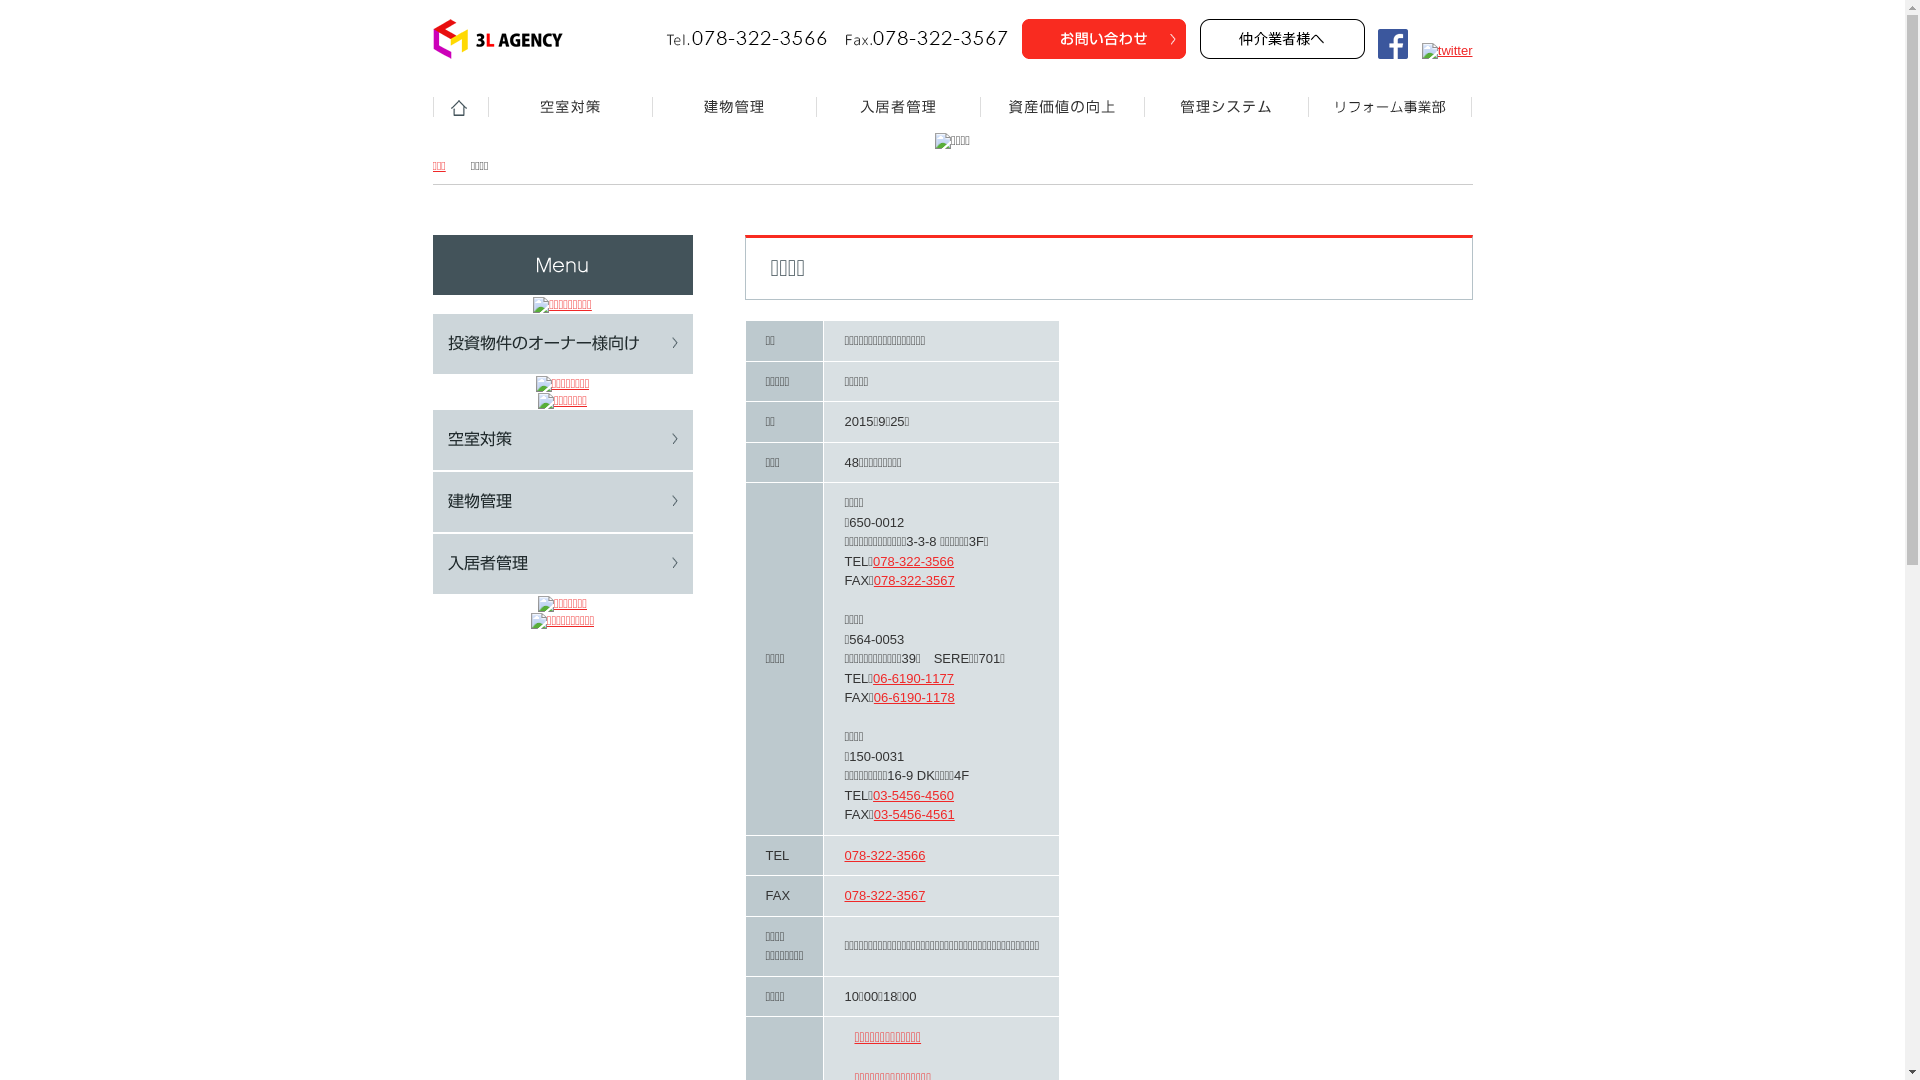  Describe the element at coordinates (914, 814) in the screenshot. I see `03-5456-4561` at that location.